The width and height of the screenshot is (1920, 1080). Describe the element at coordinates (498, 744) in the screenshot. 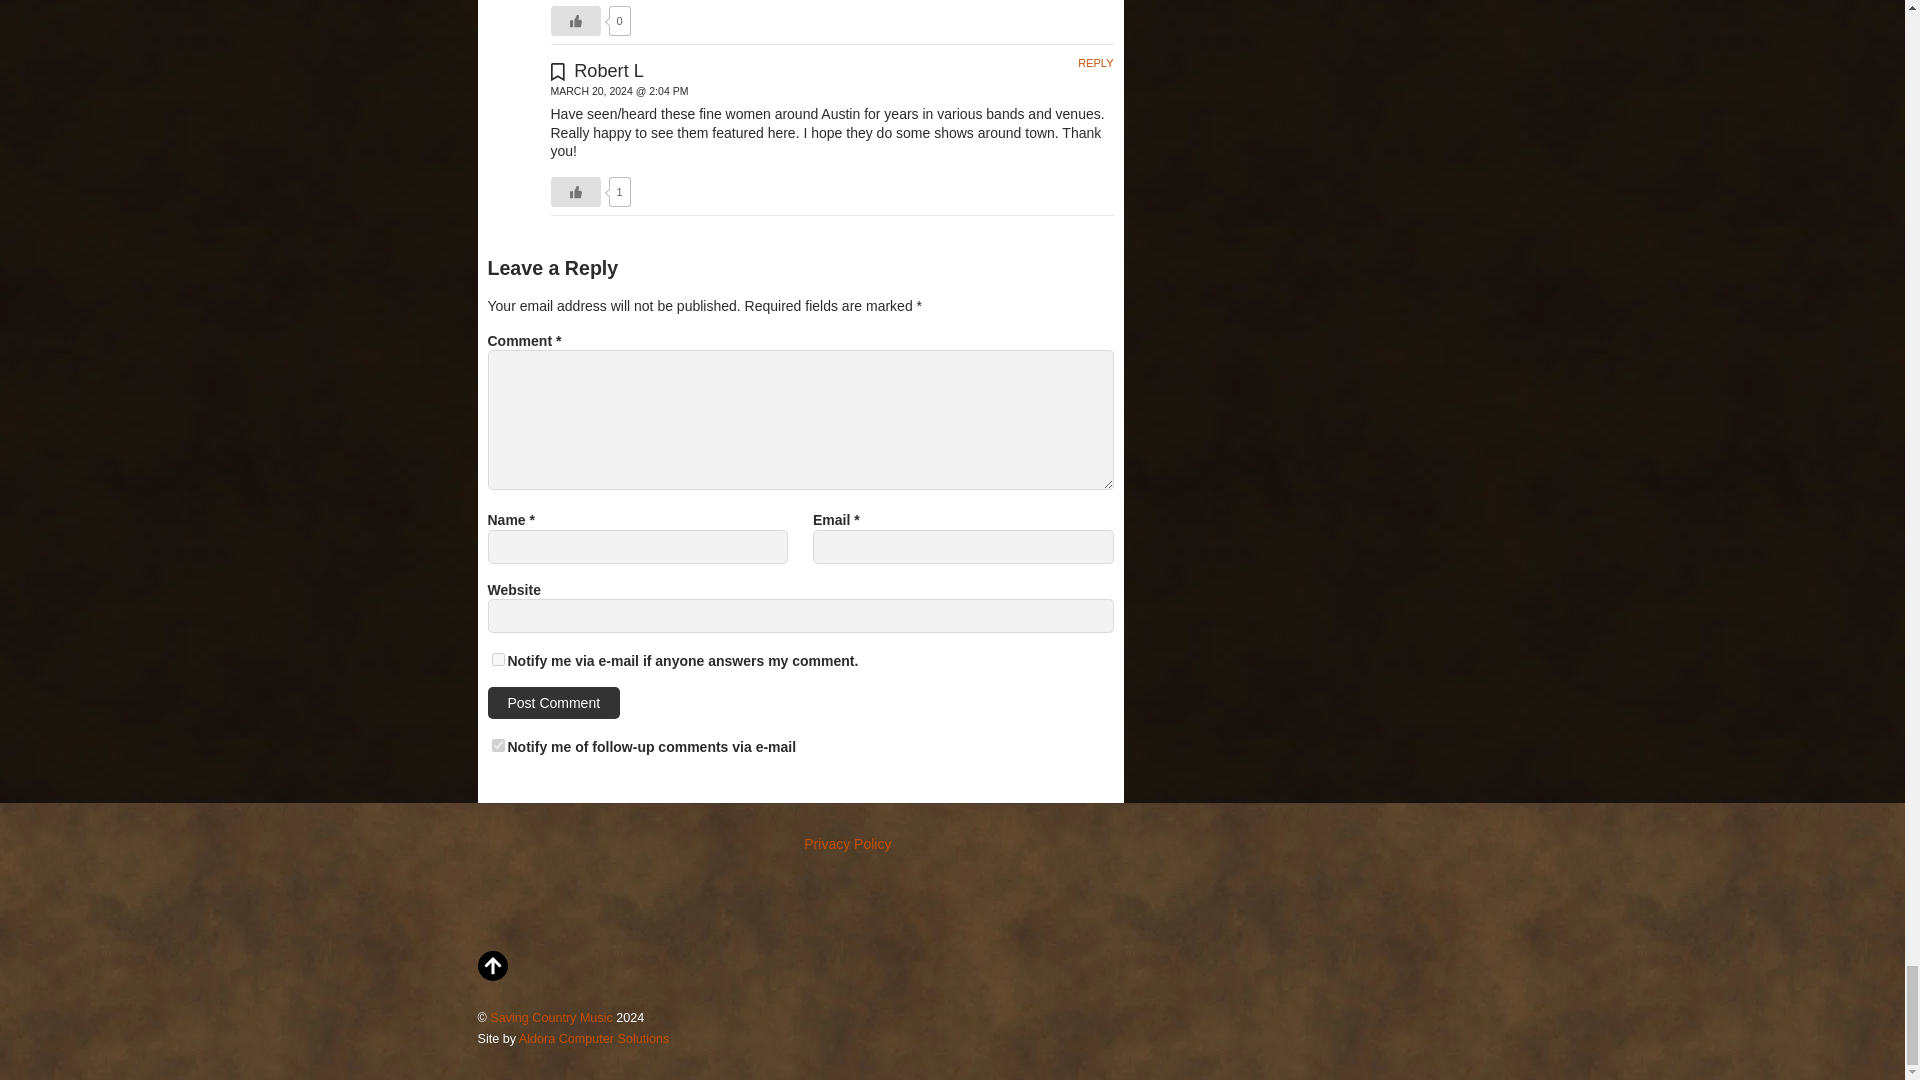

I see `on` at that location.